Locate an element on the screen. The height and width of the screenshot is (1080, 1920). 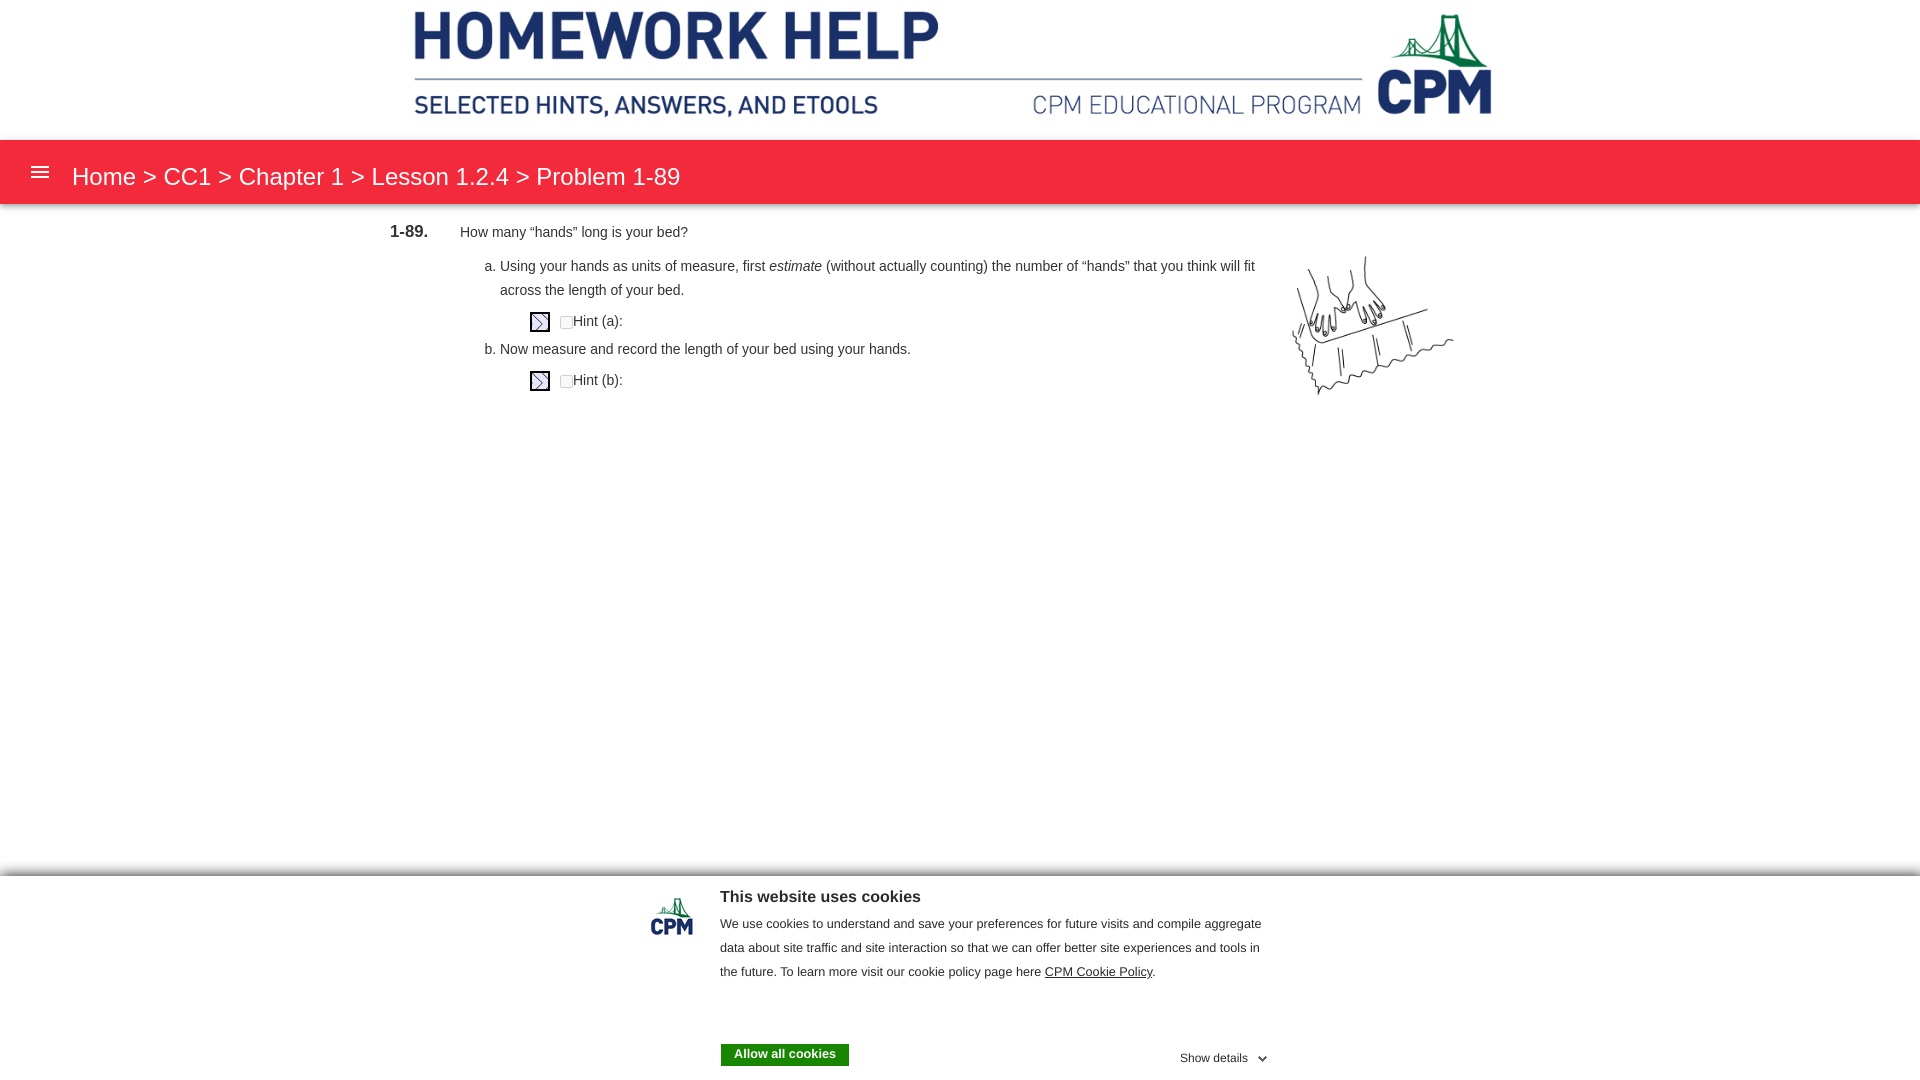
on is located at coordinates (566, 380).